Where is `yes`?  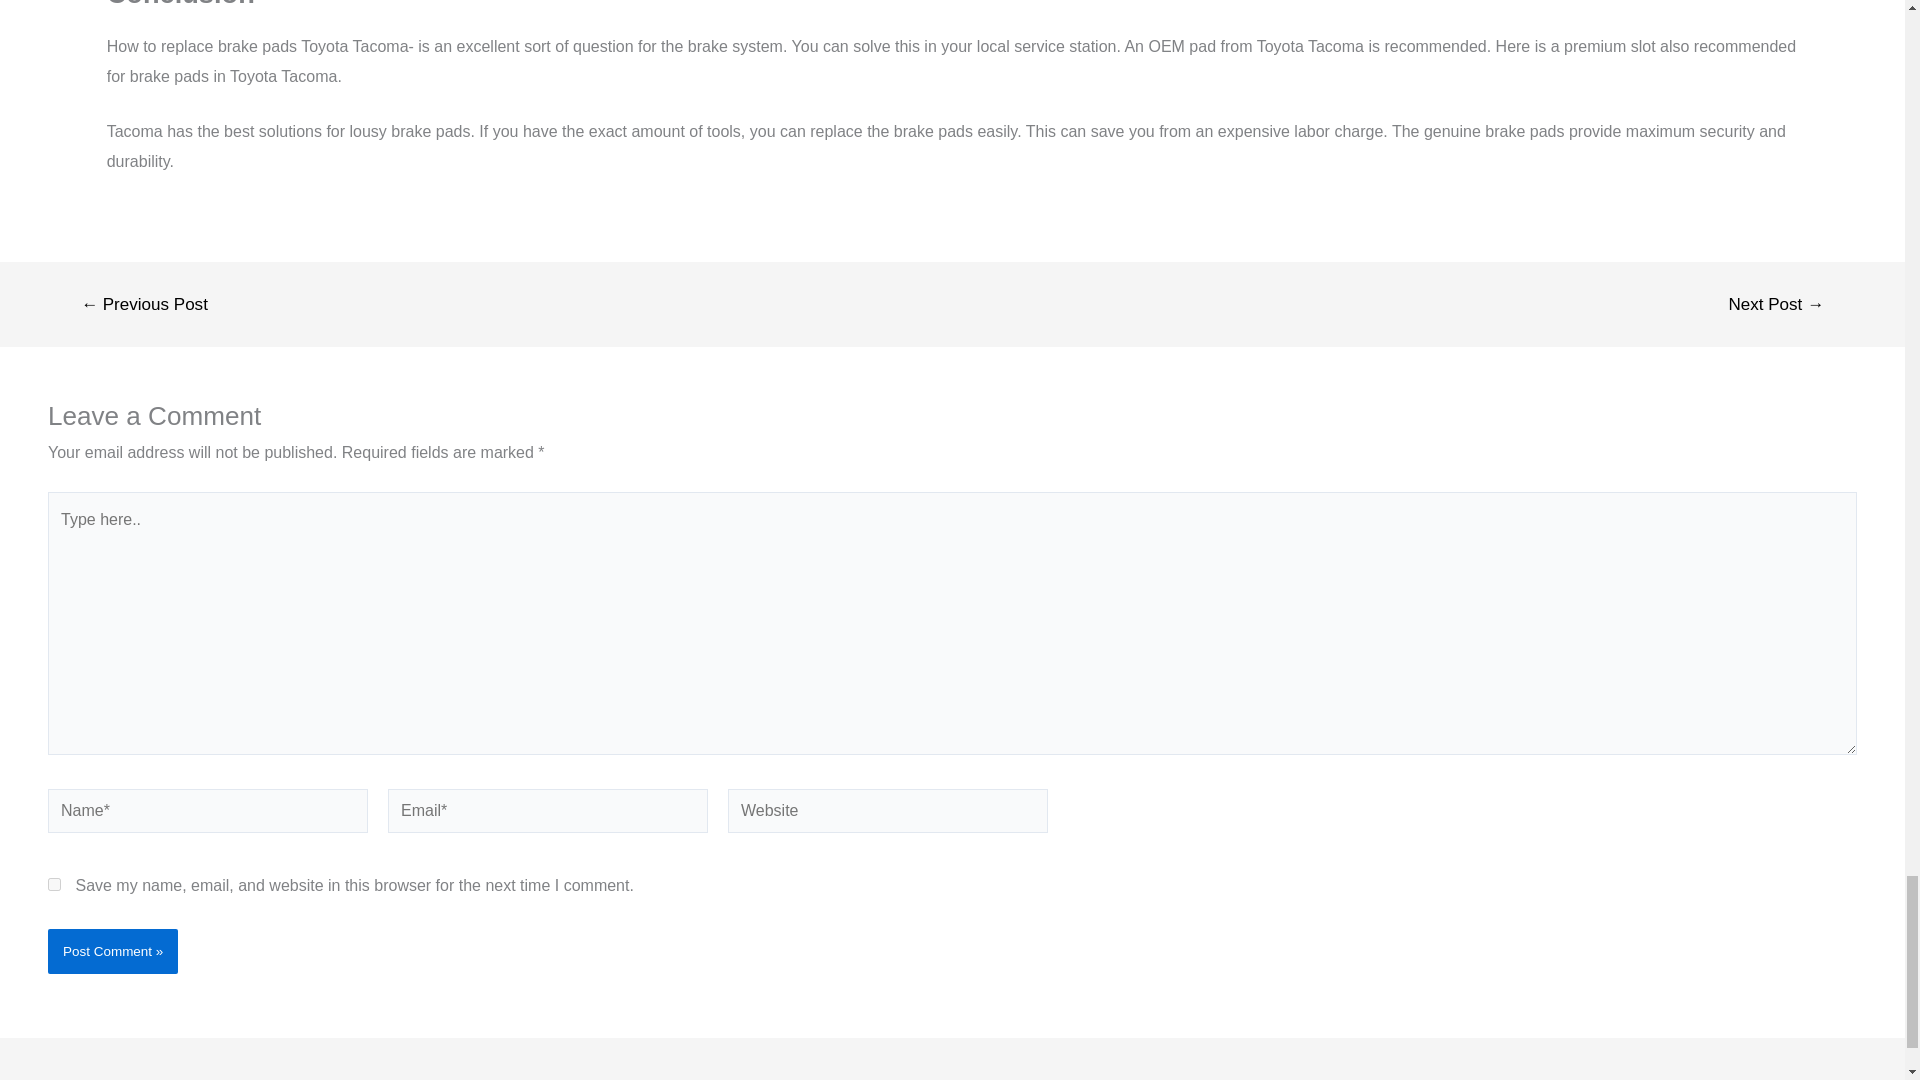 yes is located at coordinates (54, 884).